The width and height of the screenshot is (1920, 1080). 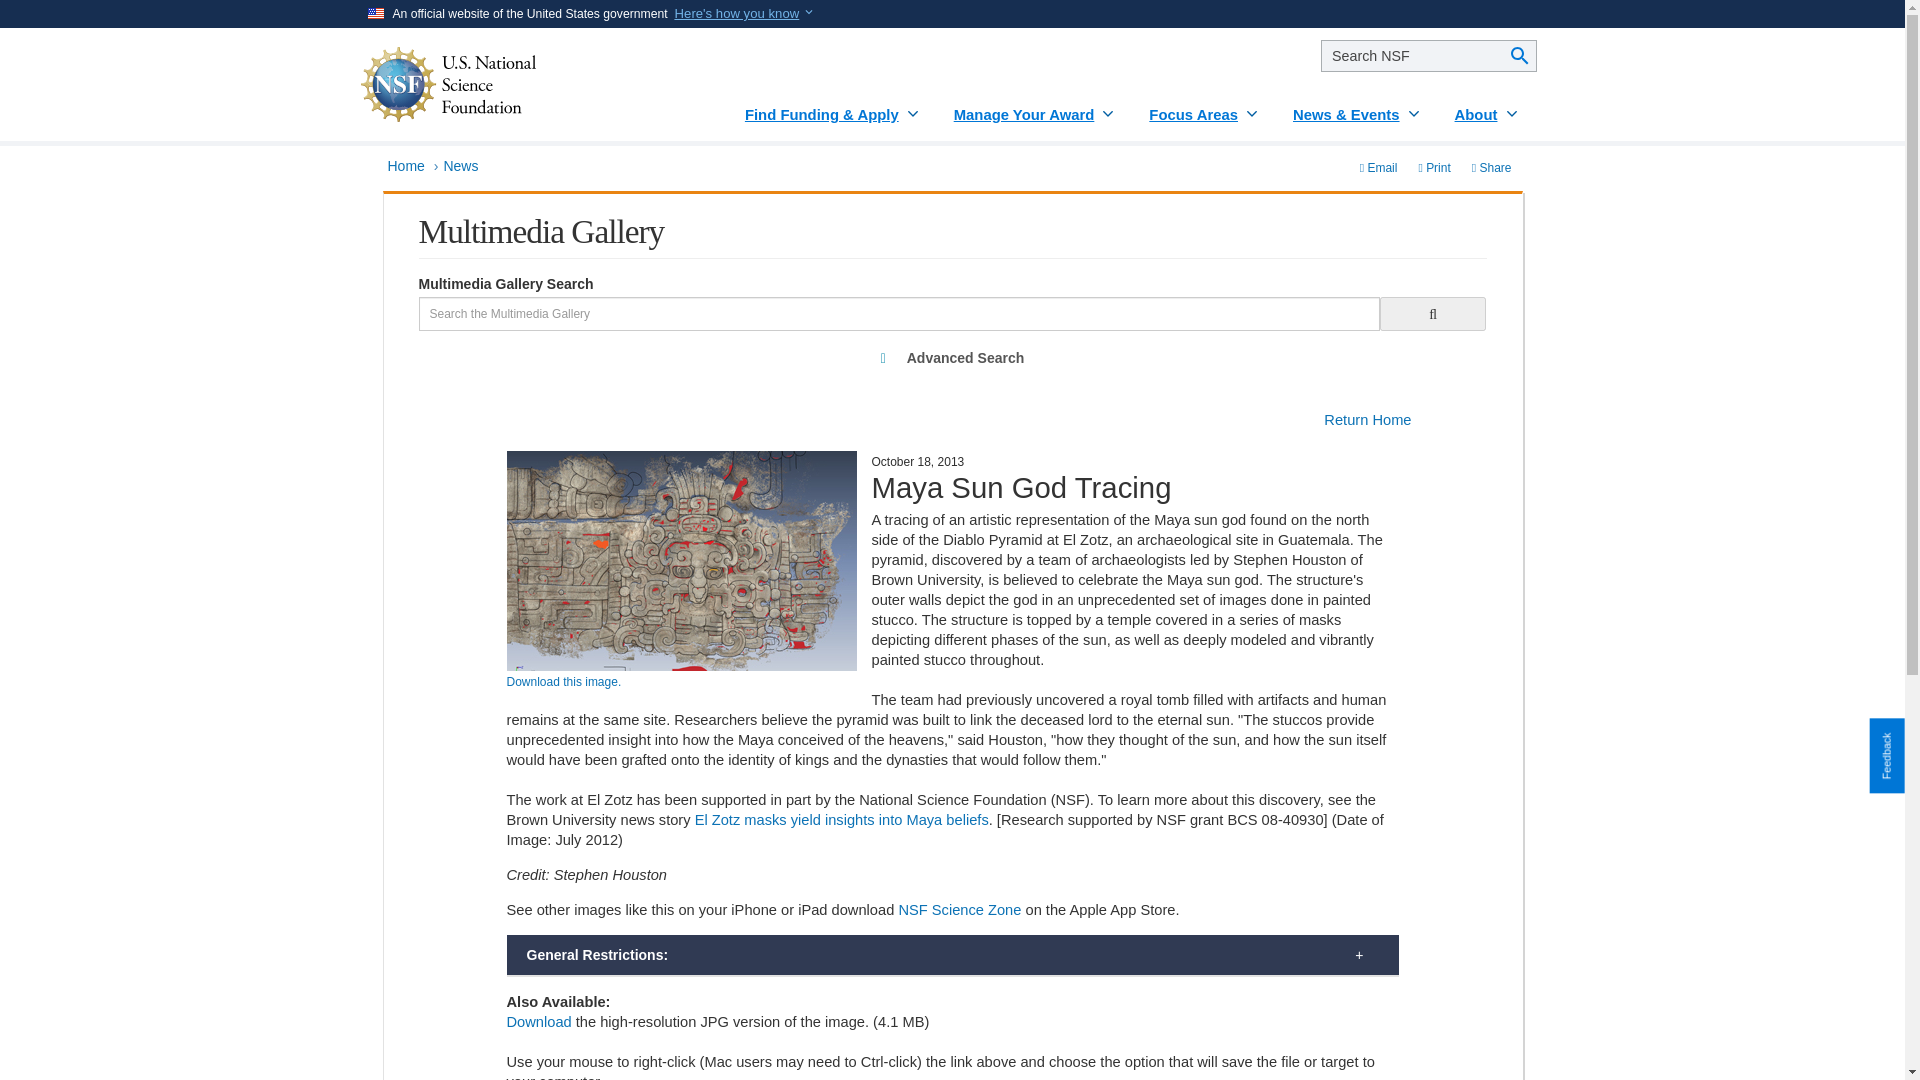 I want to click on Home, so click(x=406, y=165).